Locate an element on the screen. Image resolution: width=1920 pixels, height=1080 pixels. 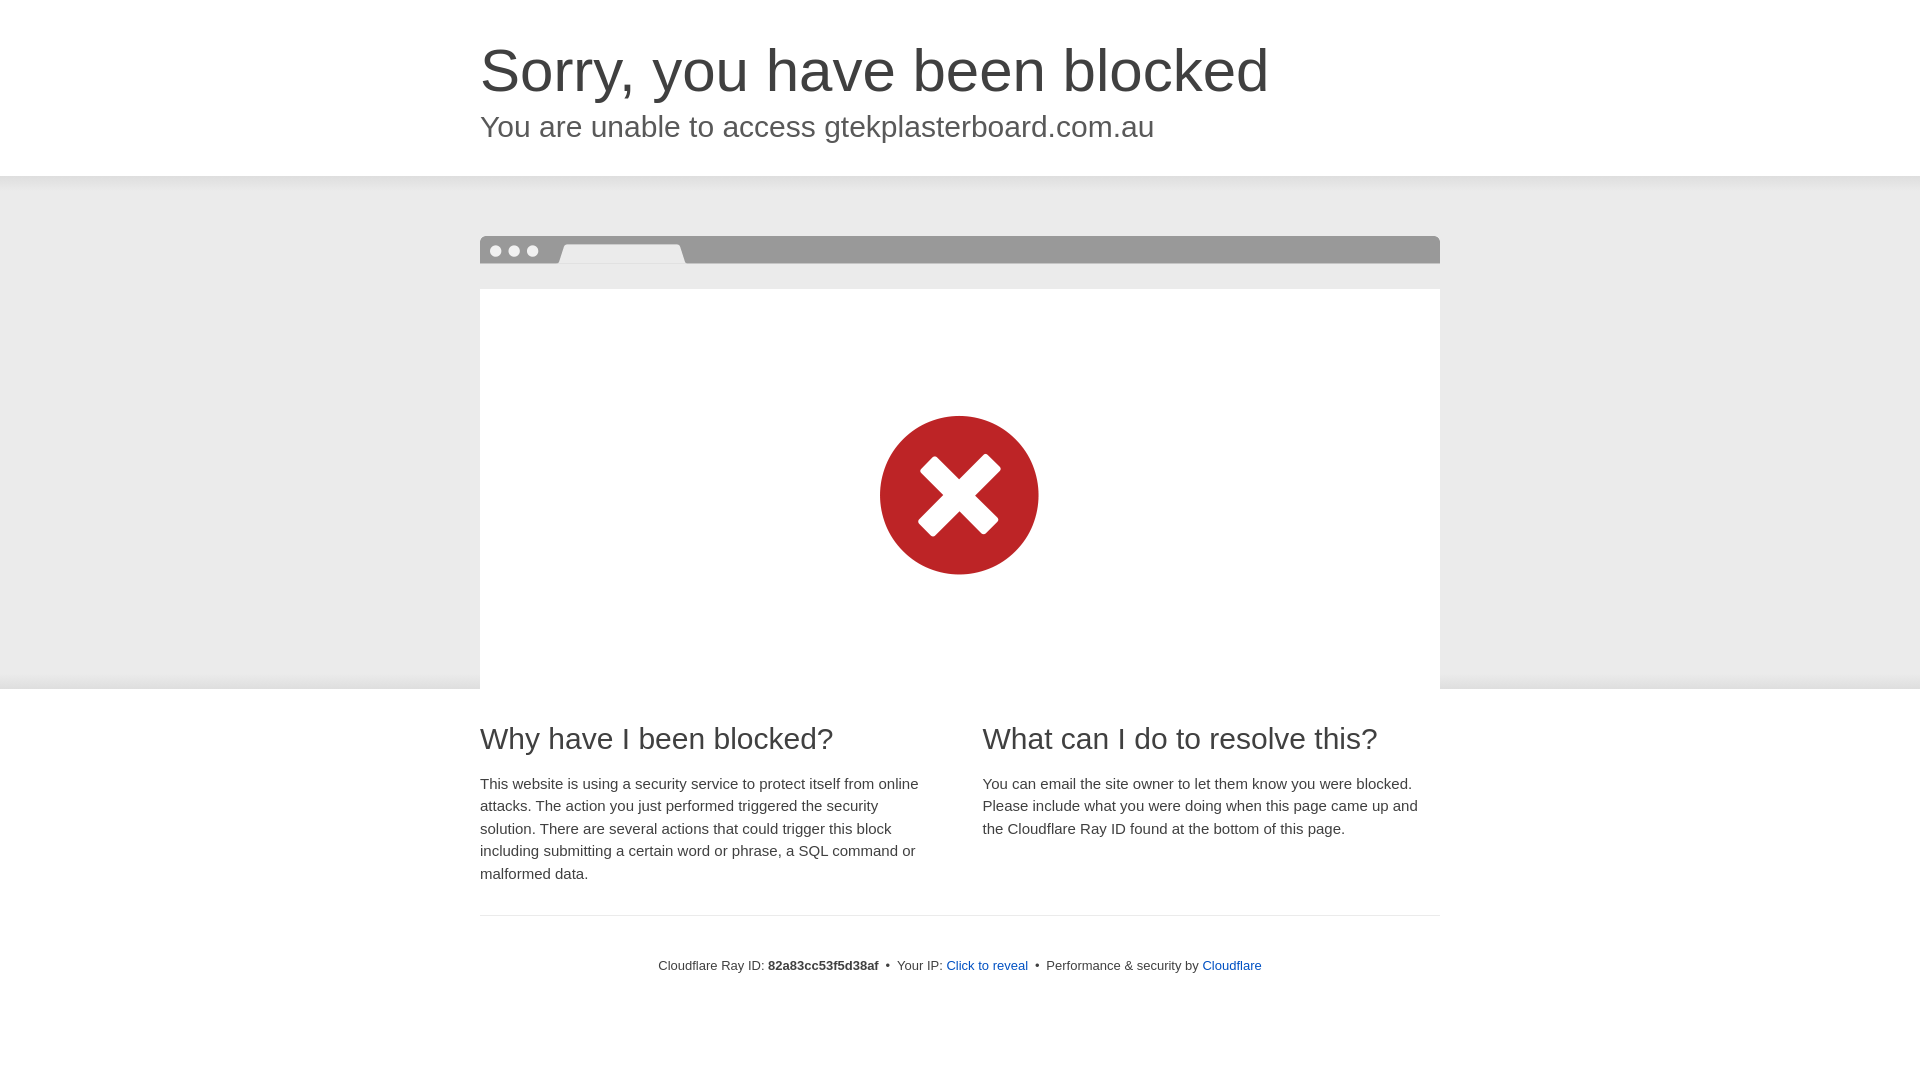
Cloudflare is located at coordinates (1232, 966).